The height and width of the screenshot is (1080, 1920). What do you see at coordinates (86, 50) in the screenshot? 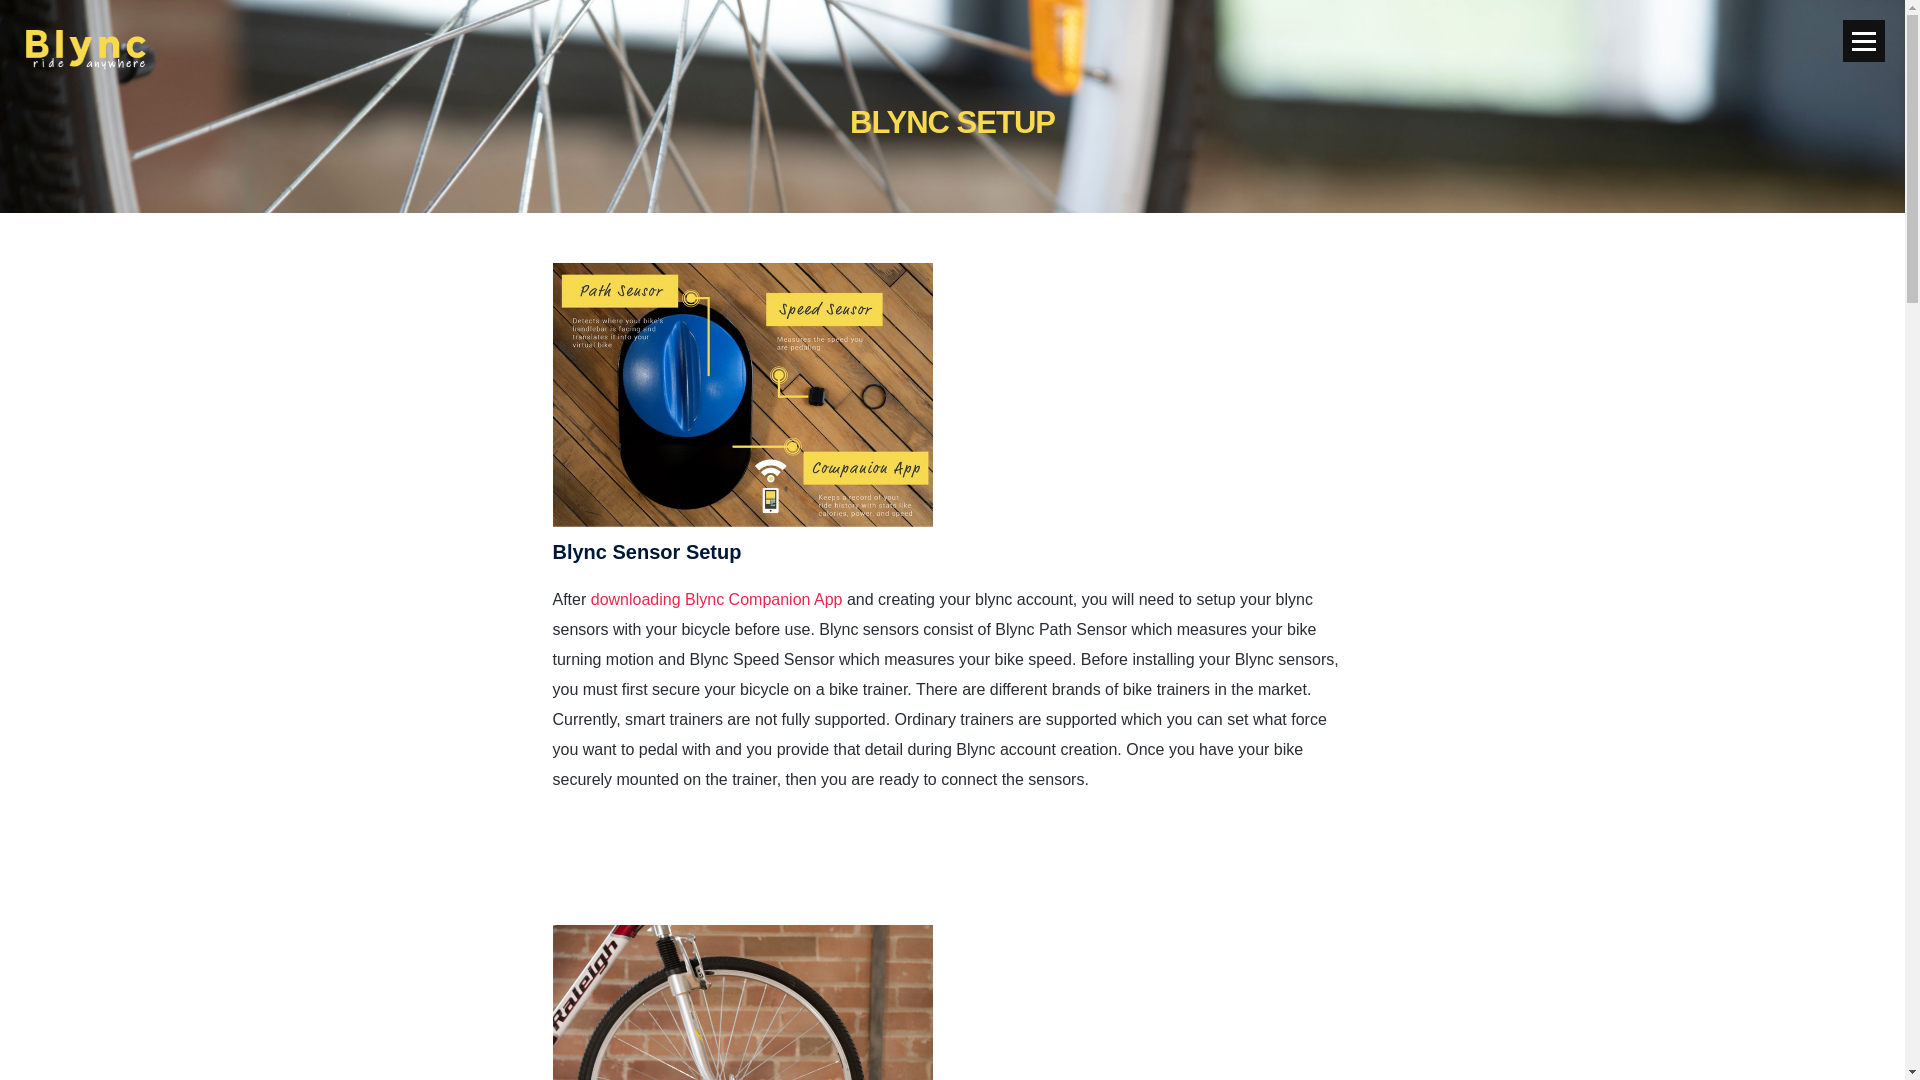
I see `Blync` at bounding box center [86, 50].